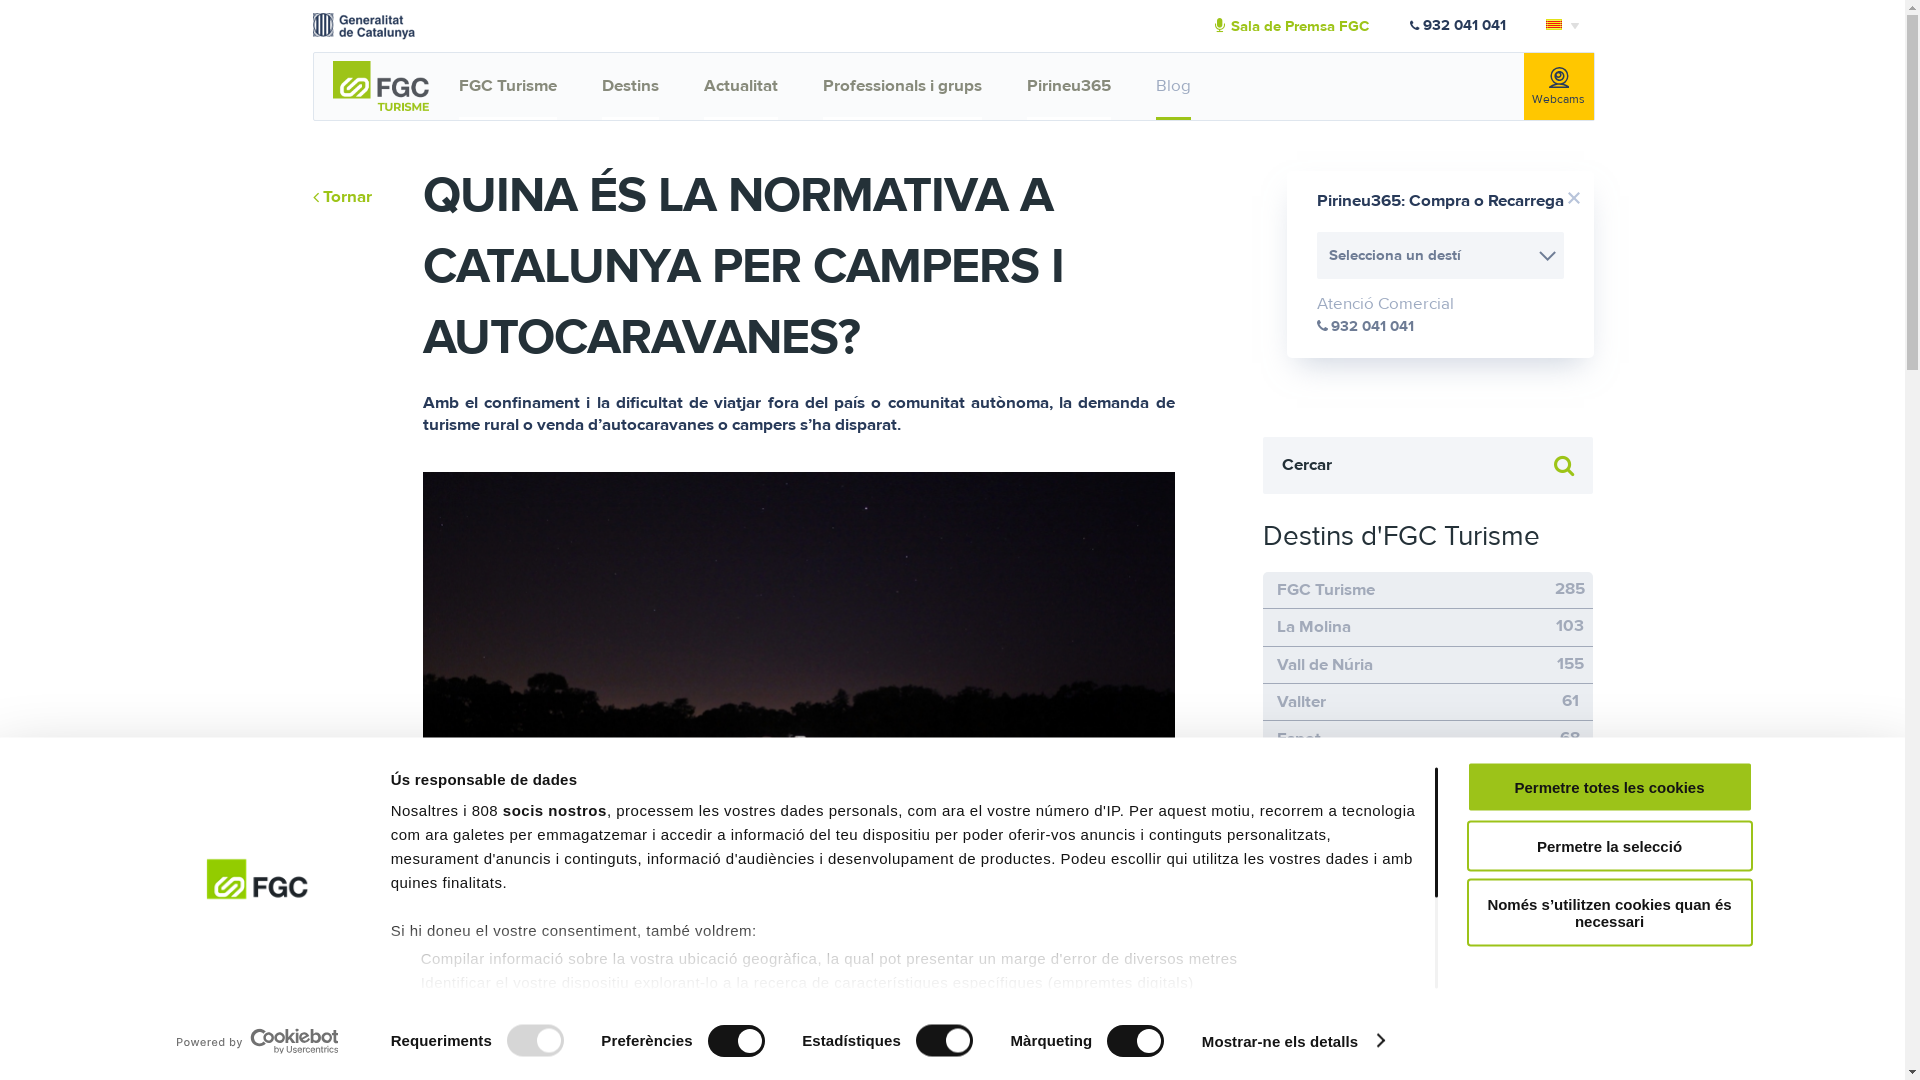 This screenshot has width=1920, height=1080. I want to click on Professionals i grups, so click(902, 86).